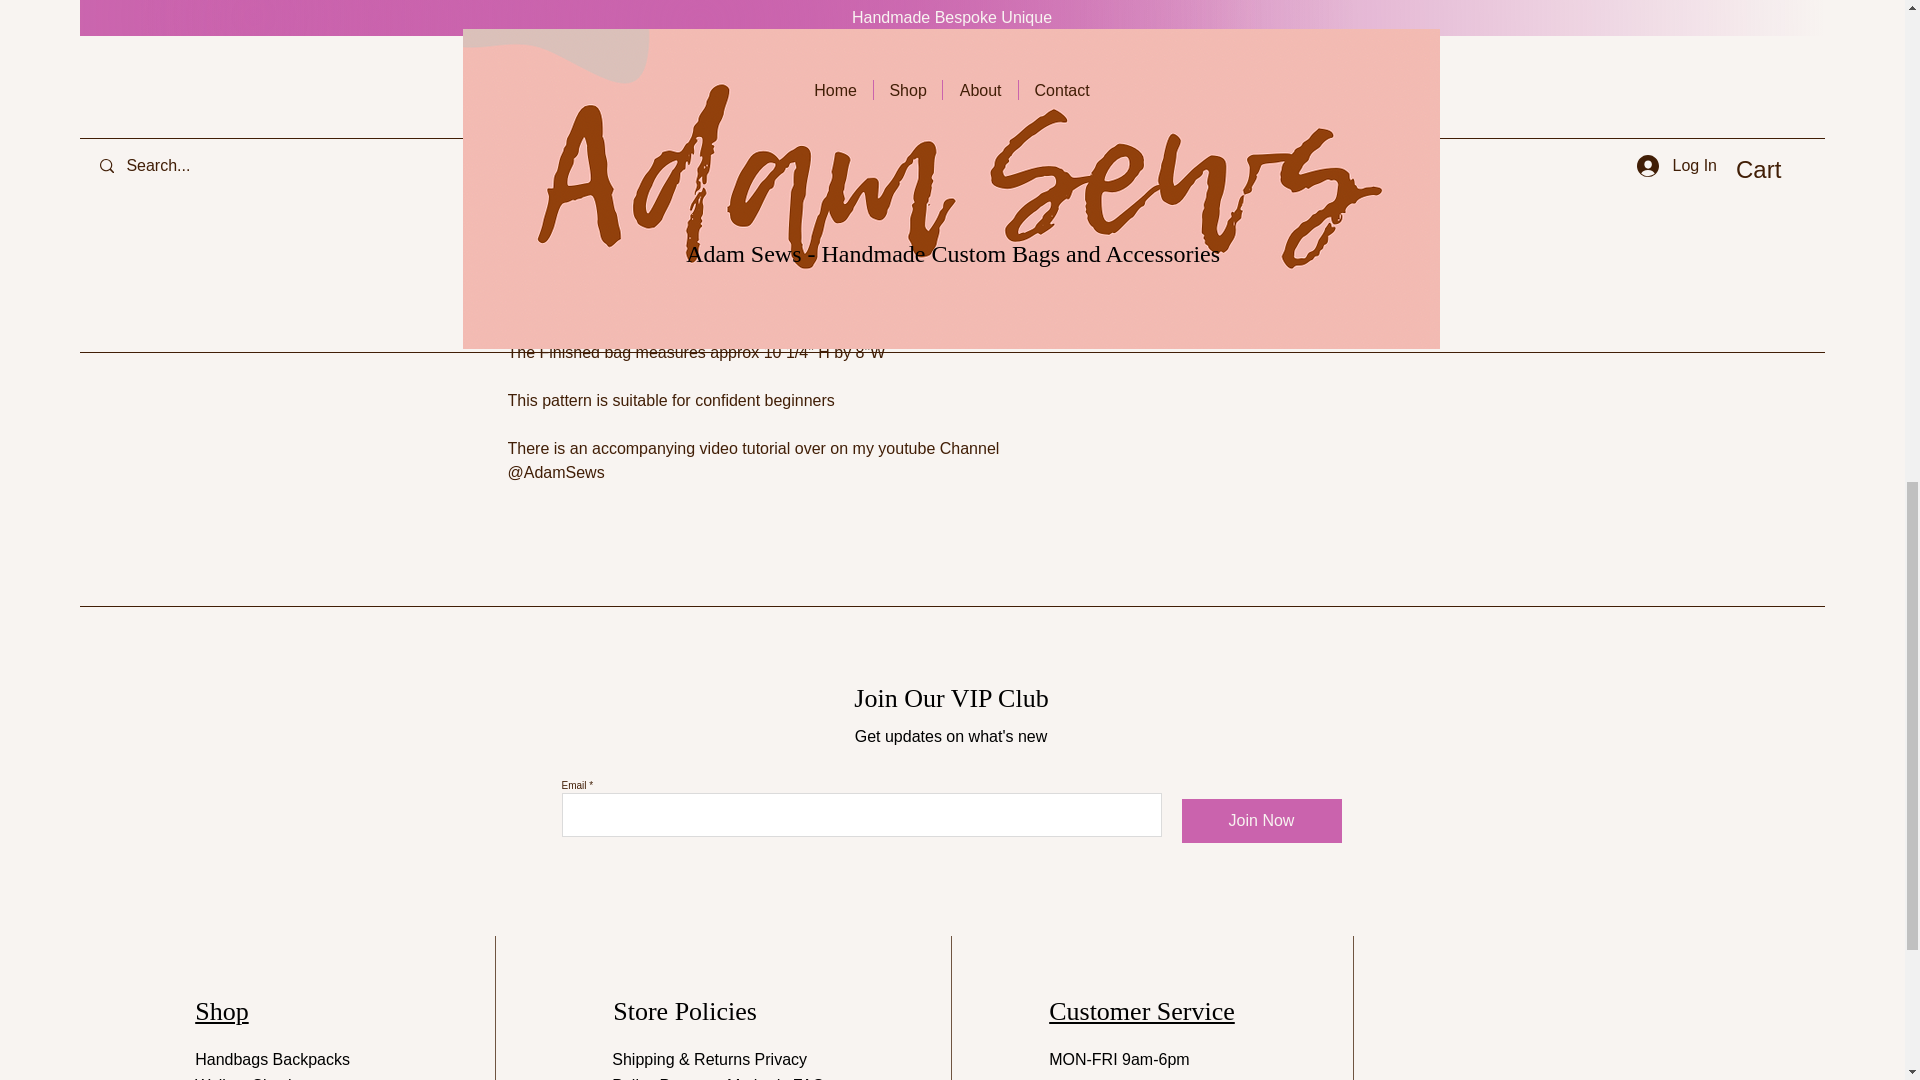 The image size is (1920, 1080). I want to click on Customer Service, so click(1141, 1011).